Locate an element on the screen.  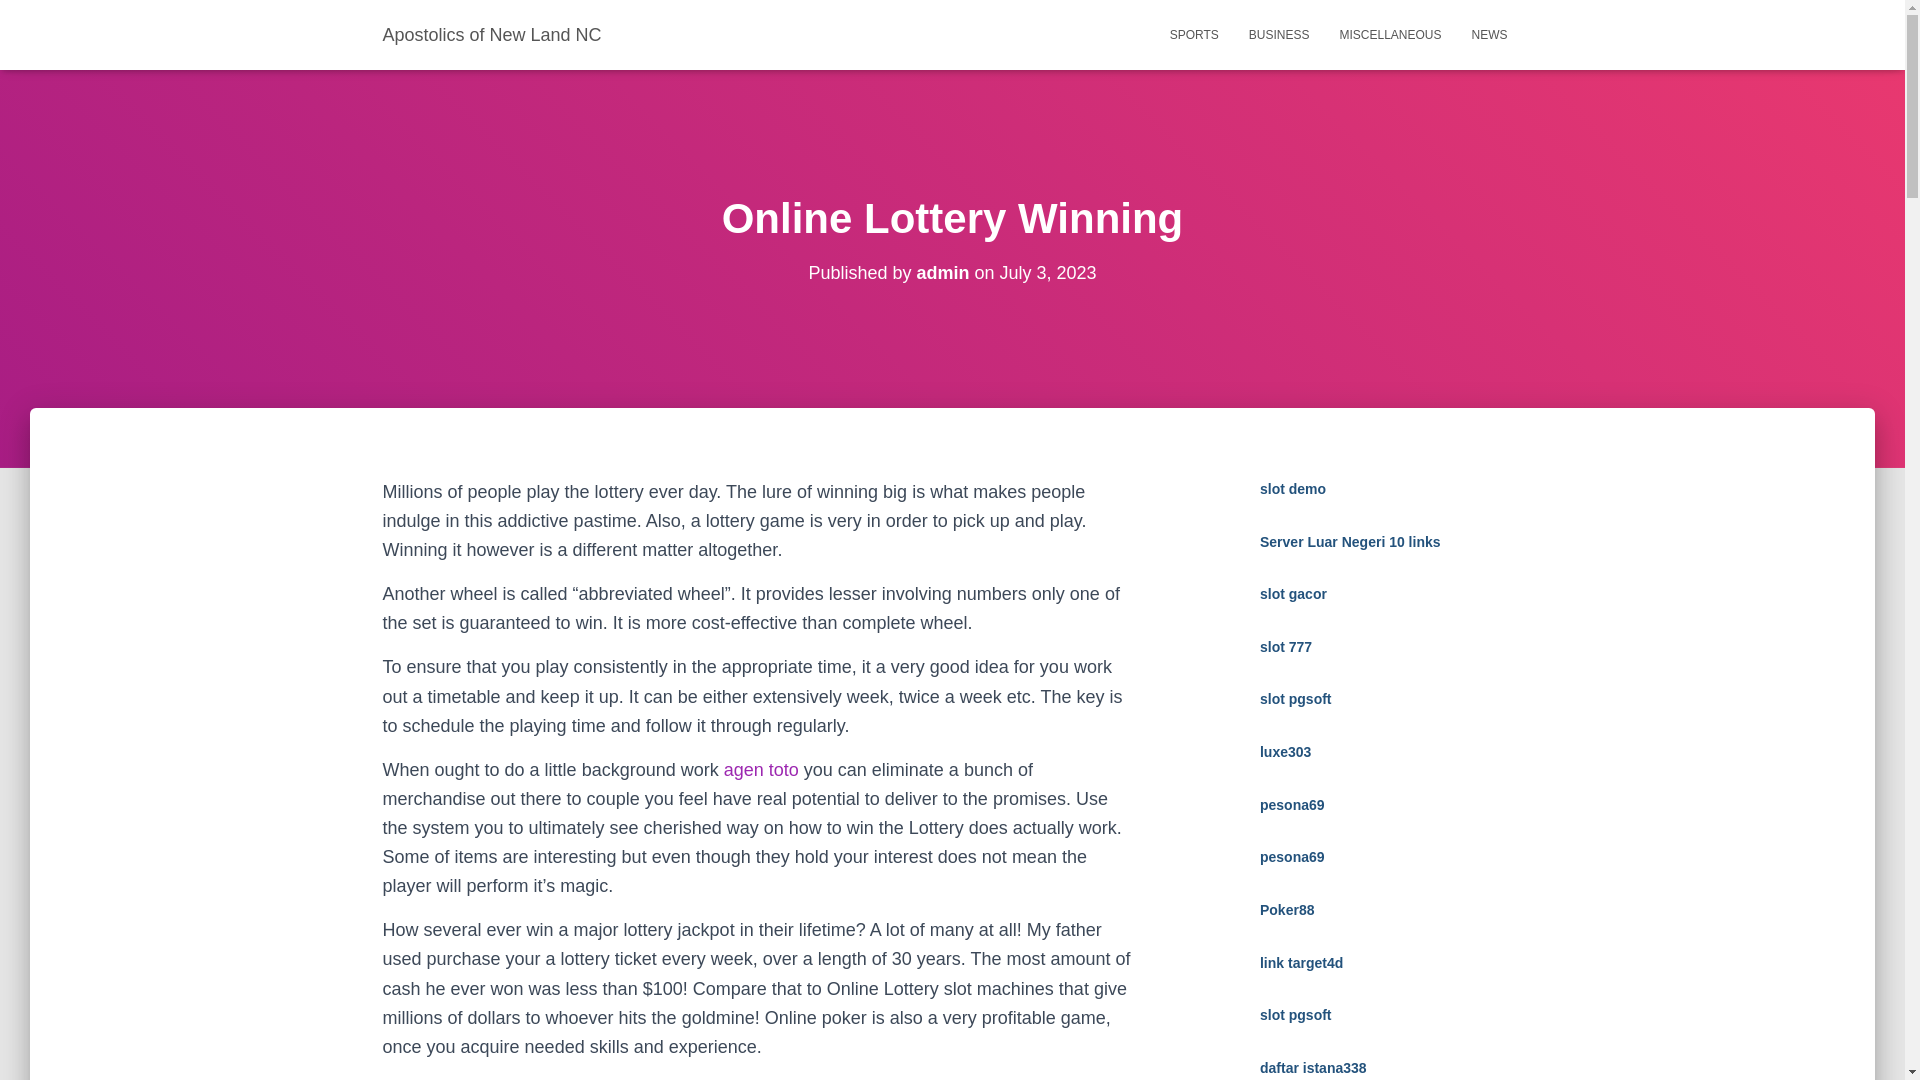
luxe303 is located at coordinates (1285, 752).